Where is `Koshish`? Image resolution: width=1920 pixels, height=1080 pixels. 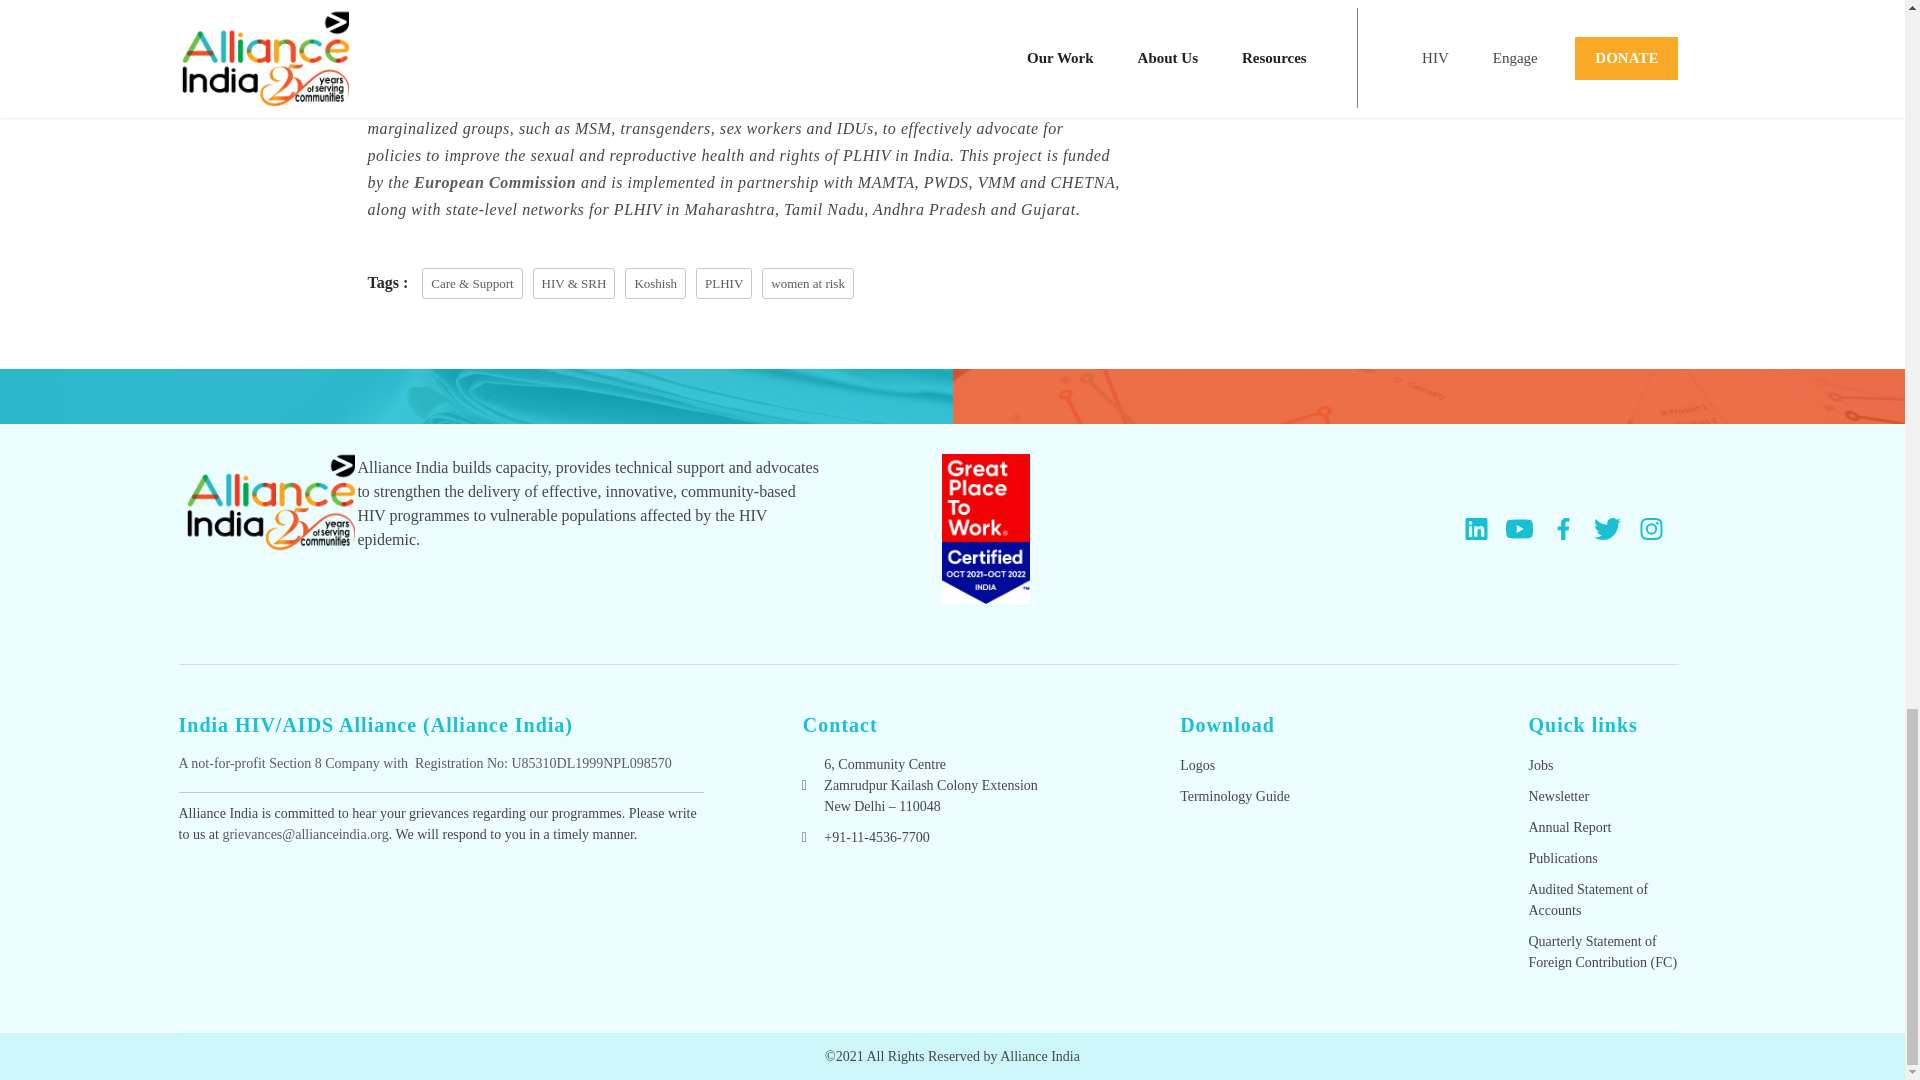
Koshish is located at coordinates (908, 74).